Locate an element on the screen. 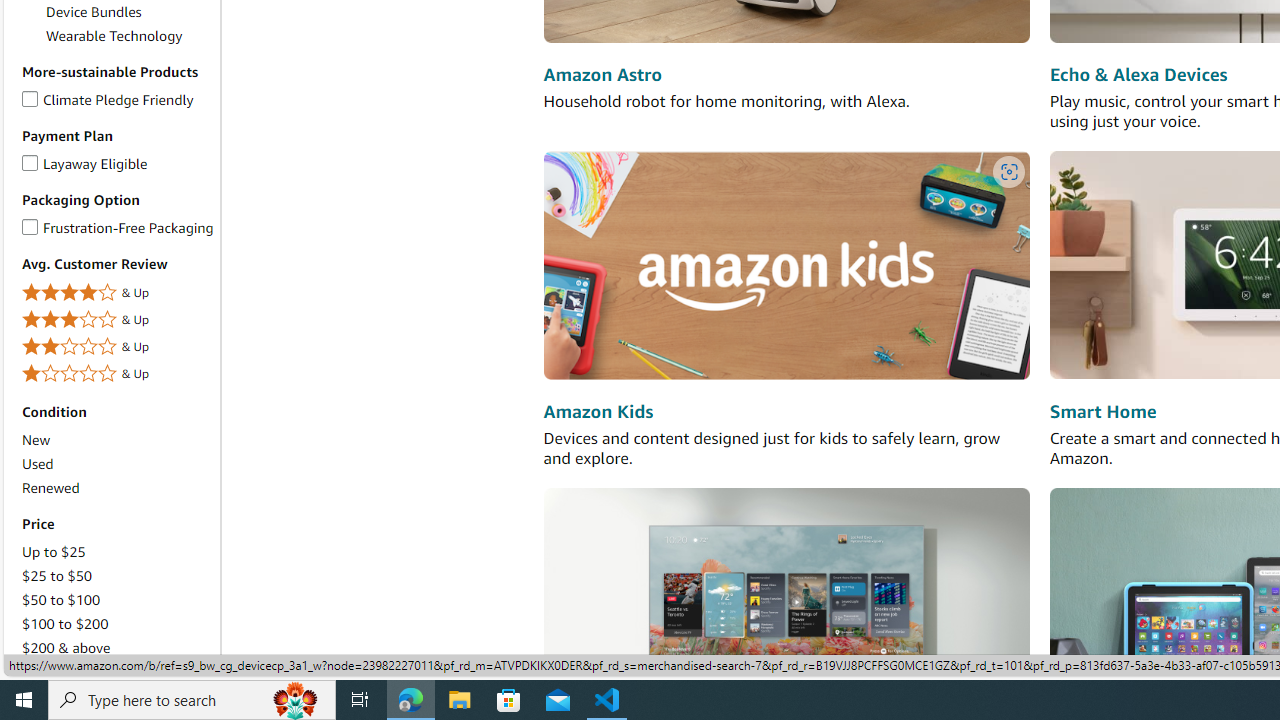  Up to $25 is located at coordinates (53, 551).